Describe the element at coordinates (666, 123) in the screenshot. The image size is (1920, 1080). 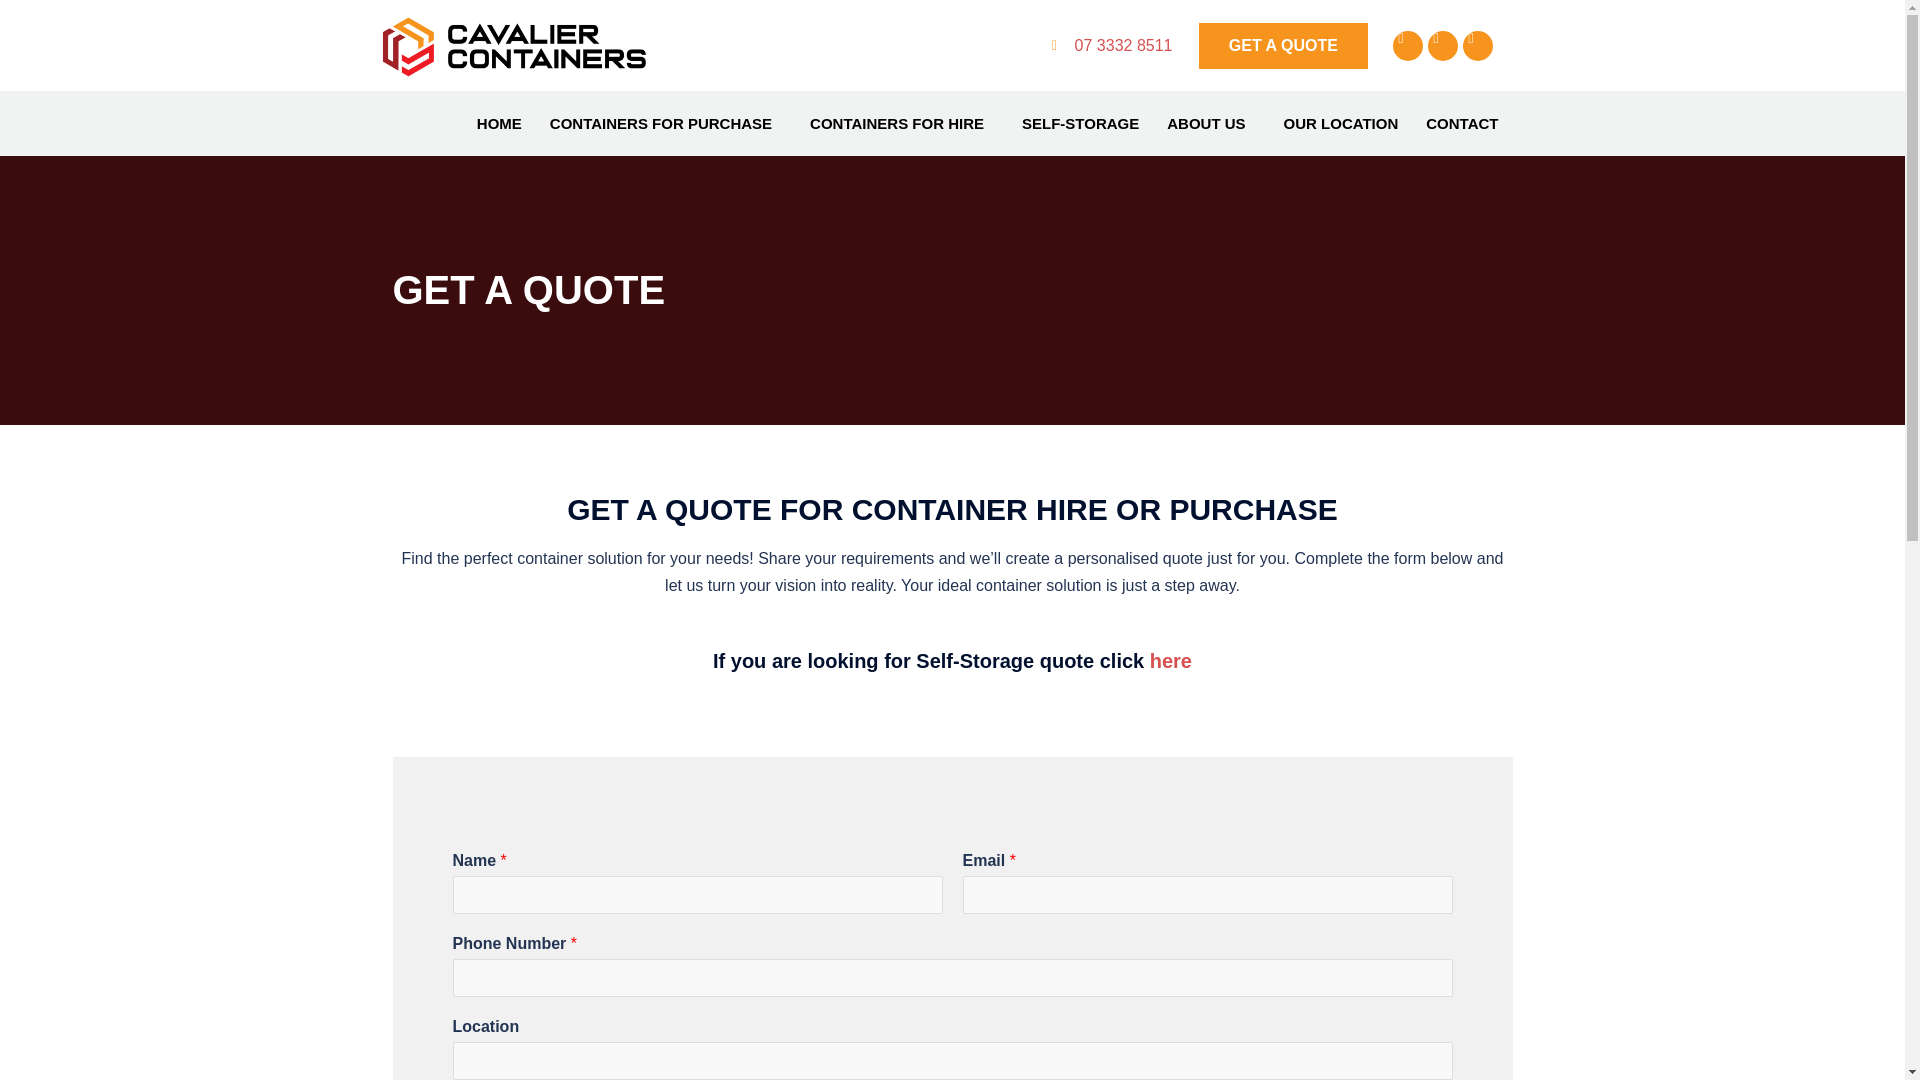
I see `CONTAINERS FOR PURCHASE` at that location.